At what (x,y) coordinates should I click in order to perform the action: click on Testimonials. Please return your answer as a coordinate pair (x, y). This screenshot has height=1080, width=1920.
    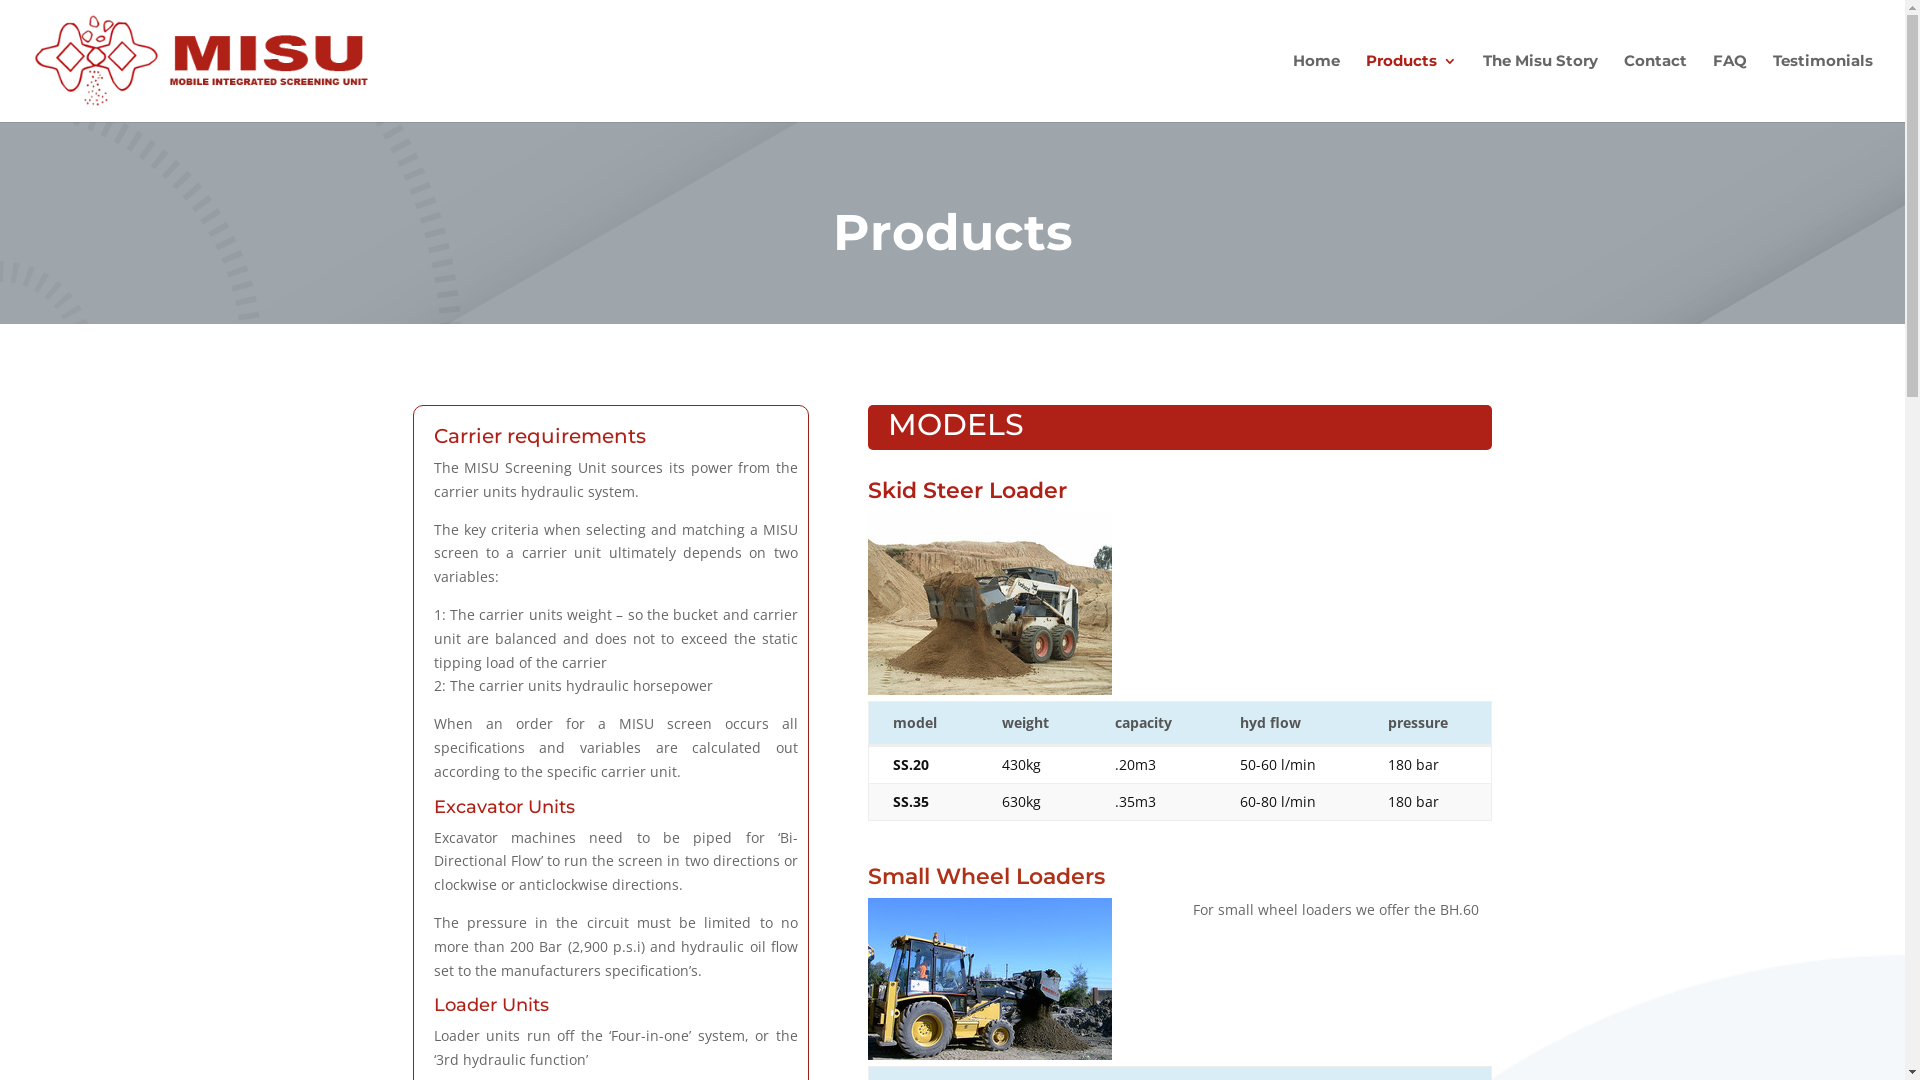
    Looking at the image, I should click on (1823, 88).